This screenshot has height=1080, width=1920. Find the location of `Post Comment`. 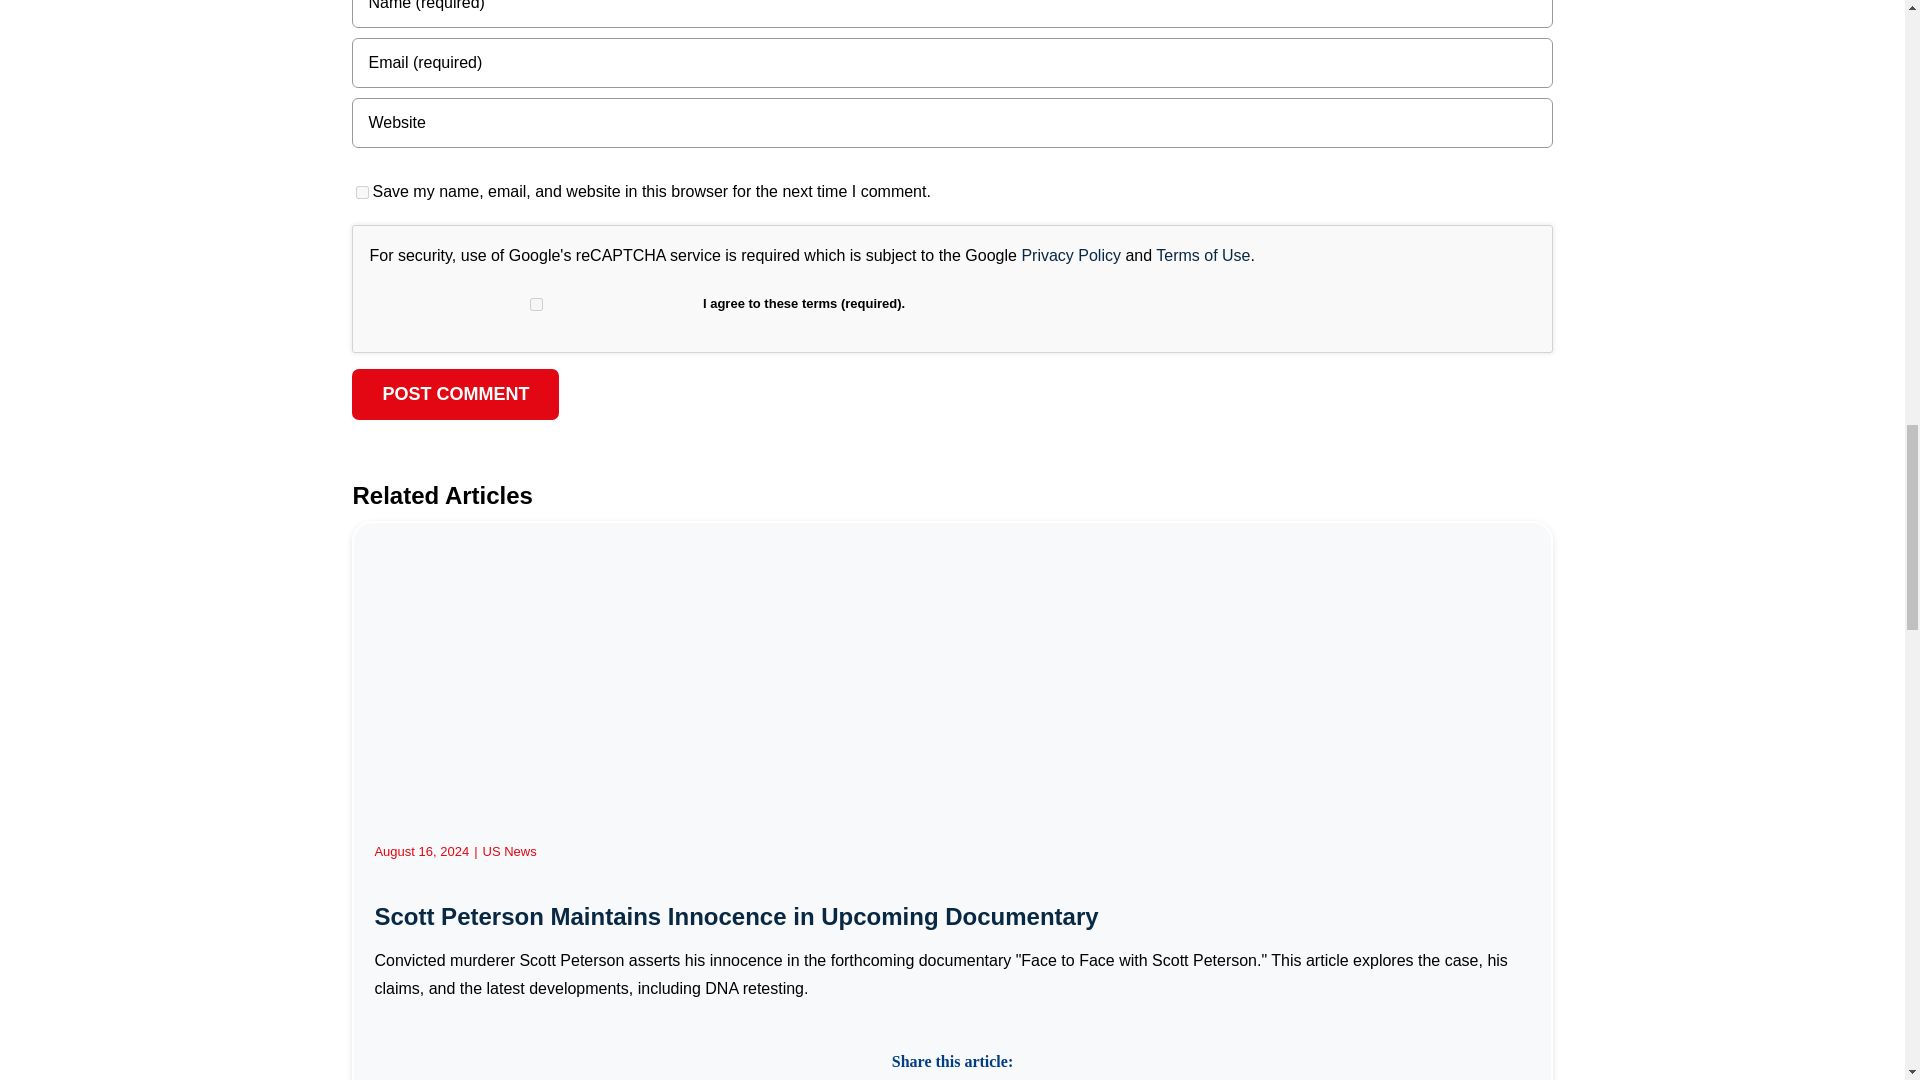

Post Comment is located at coordinates (454, 394).